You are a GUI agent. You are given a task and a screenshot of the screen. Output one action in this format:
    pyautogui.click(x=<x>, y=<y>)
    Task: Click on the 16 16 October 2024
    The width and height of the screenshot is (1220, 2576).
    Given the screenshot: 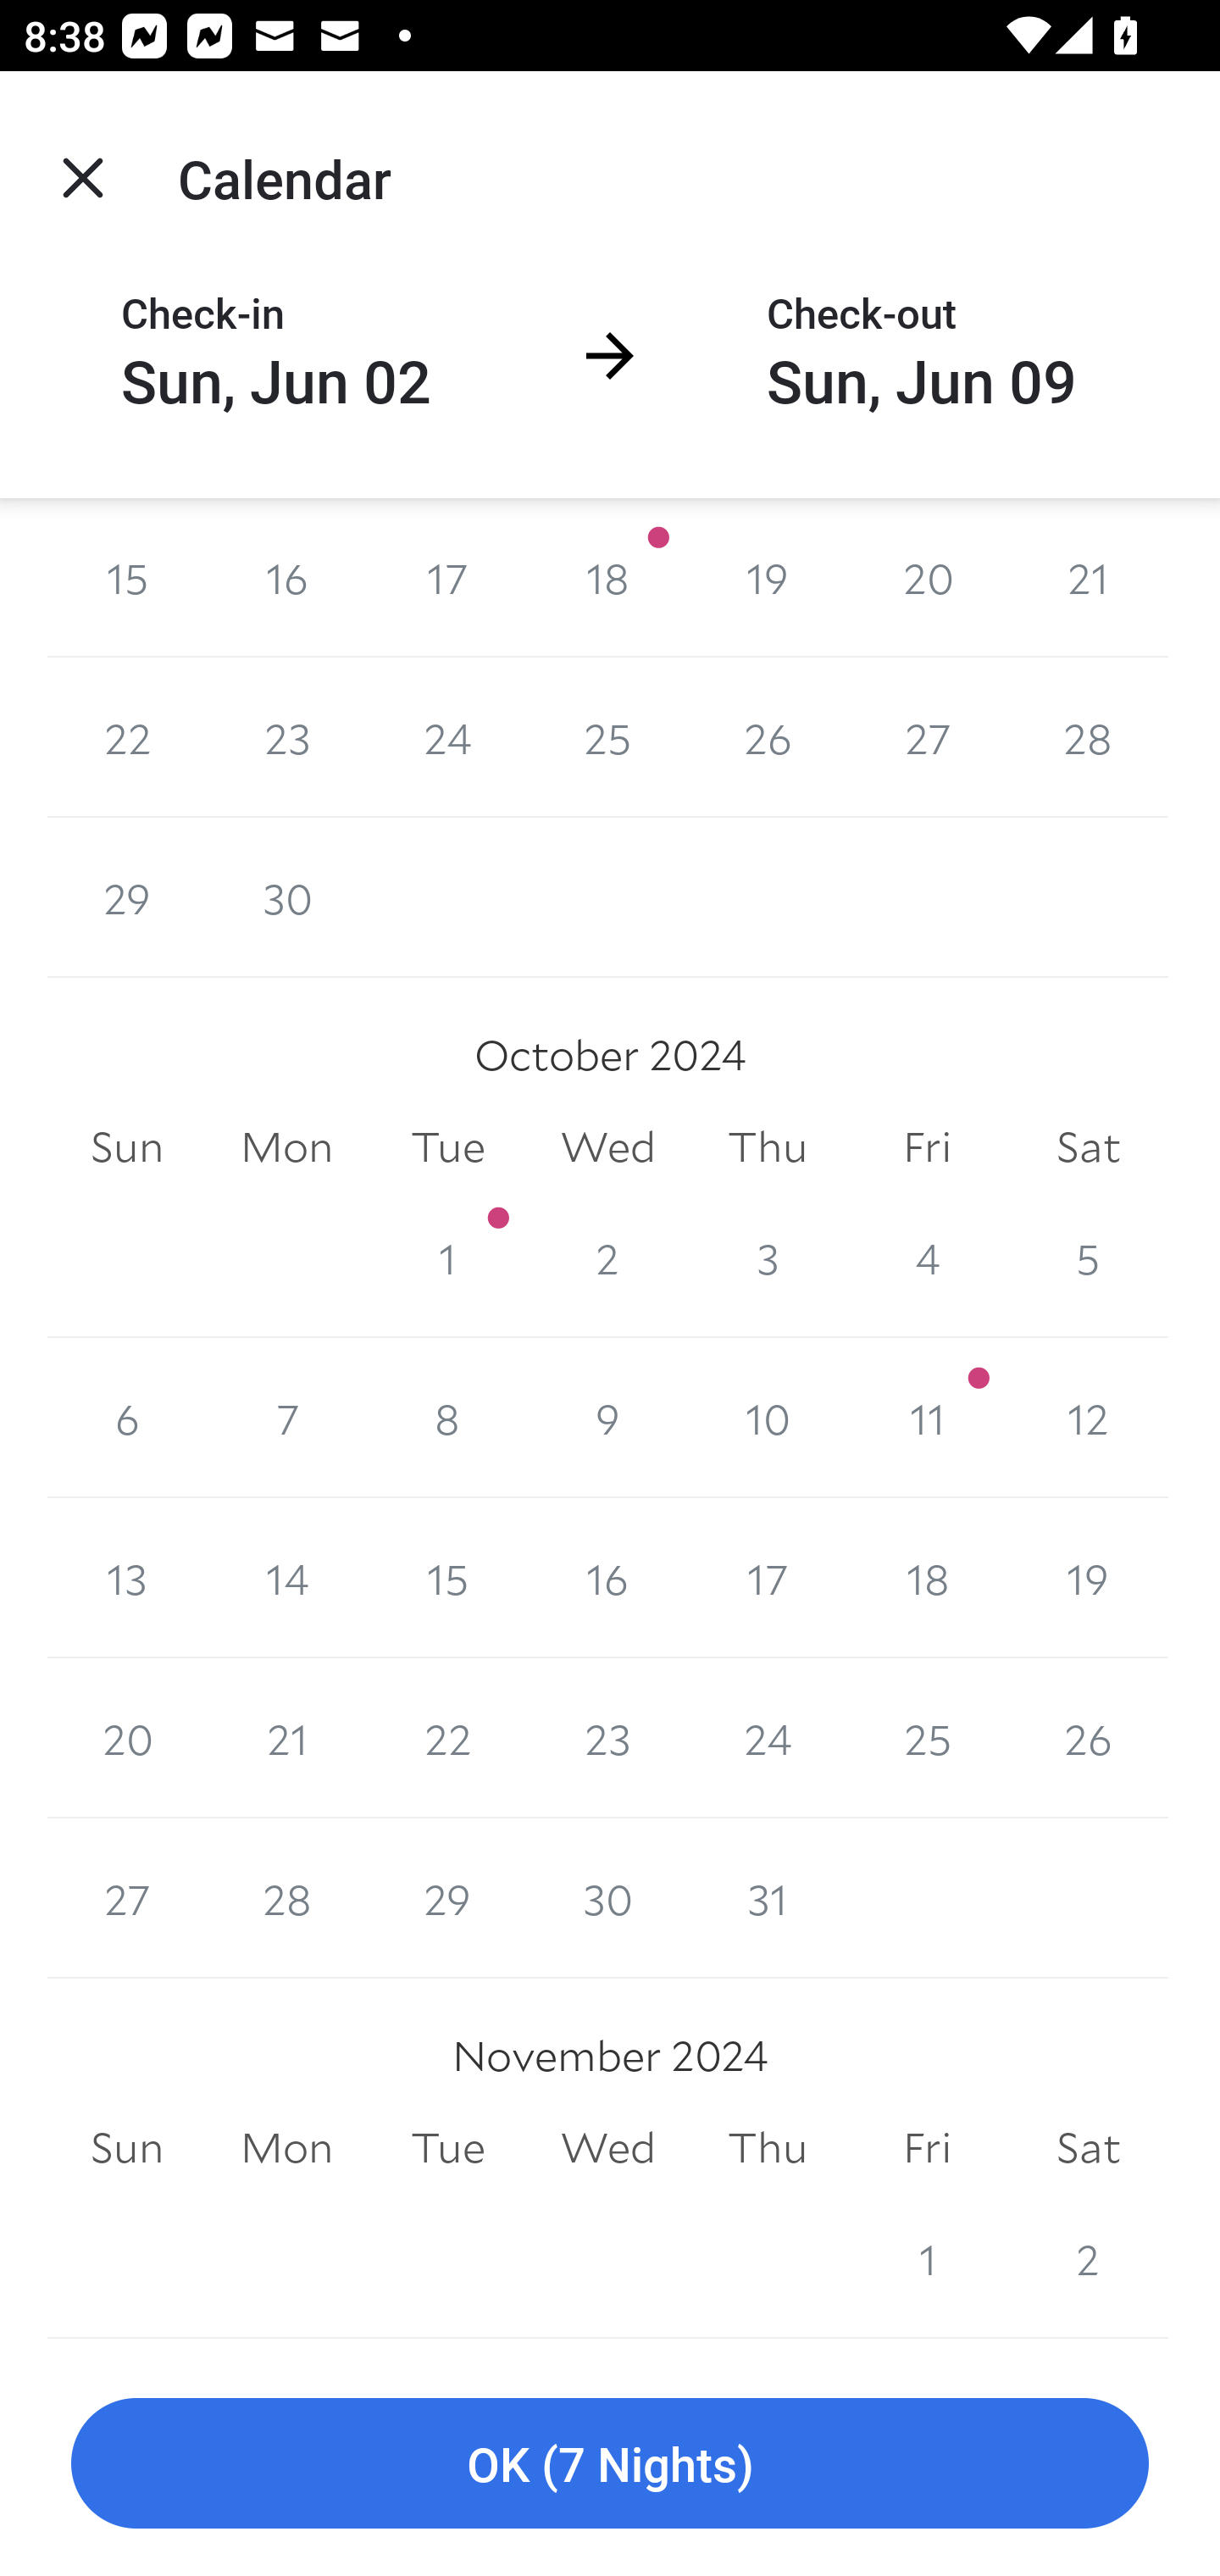 What is the action you would take?
    pyautogui.click(x=608, y=1579)
    